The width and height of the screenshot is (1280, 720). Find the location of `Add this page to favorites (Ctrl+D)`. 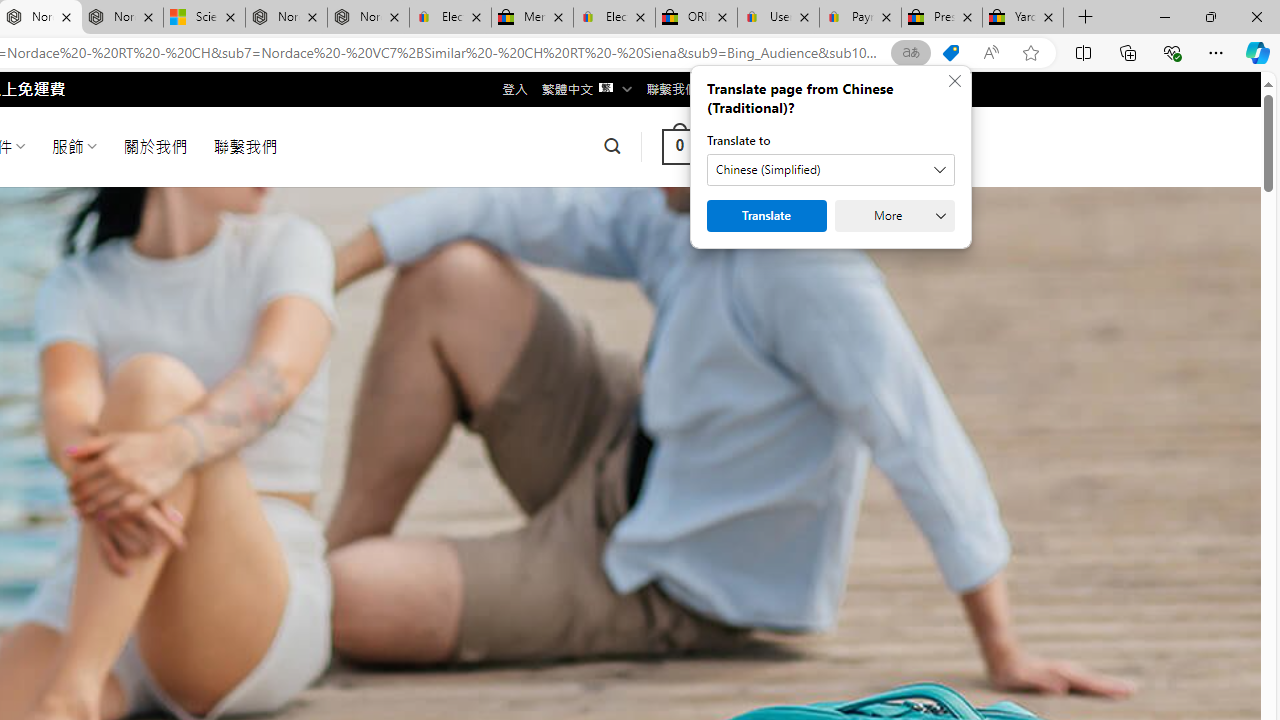

Add this page to favorites (Ctrl+D) is located at coordinates (1030, 53).